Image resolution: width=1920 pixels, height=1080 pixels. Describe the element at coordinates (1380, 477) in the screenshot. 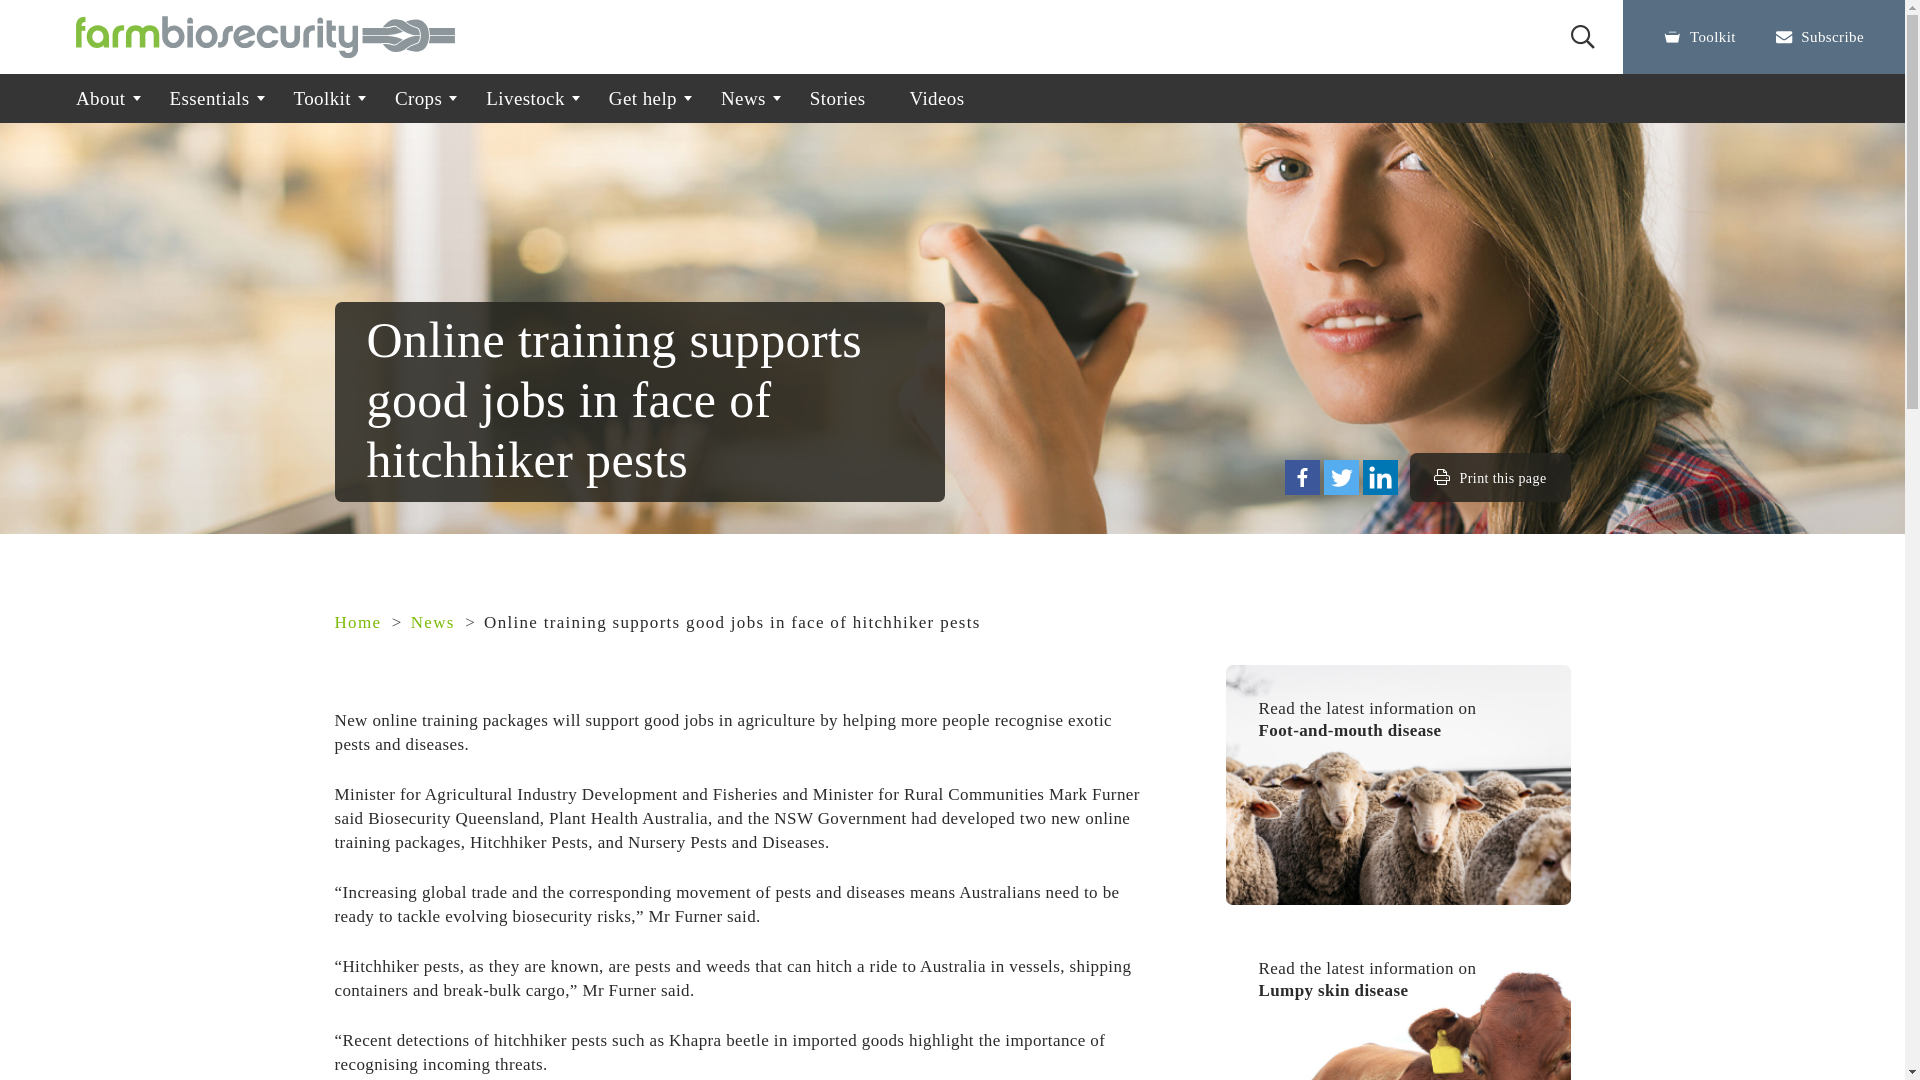

I see `Linkedin` at that location.